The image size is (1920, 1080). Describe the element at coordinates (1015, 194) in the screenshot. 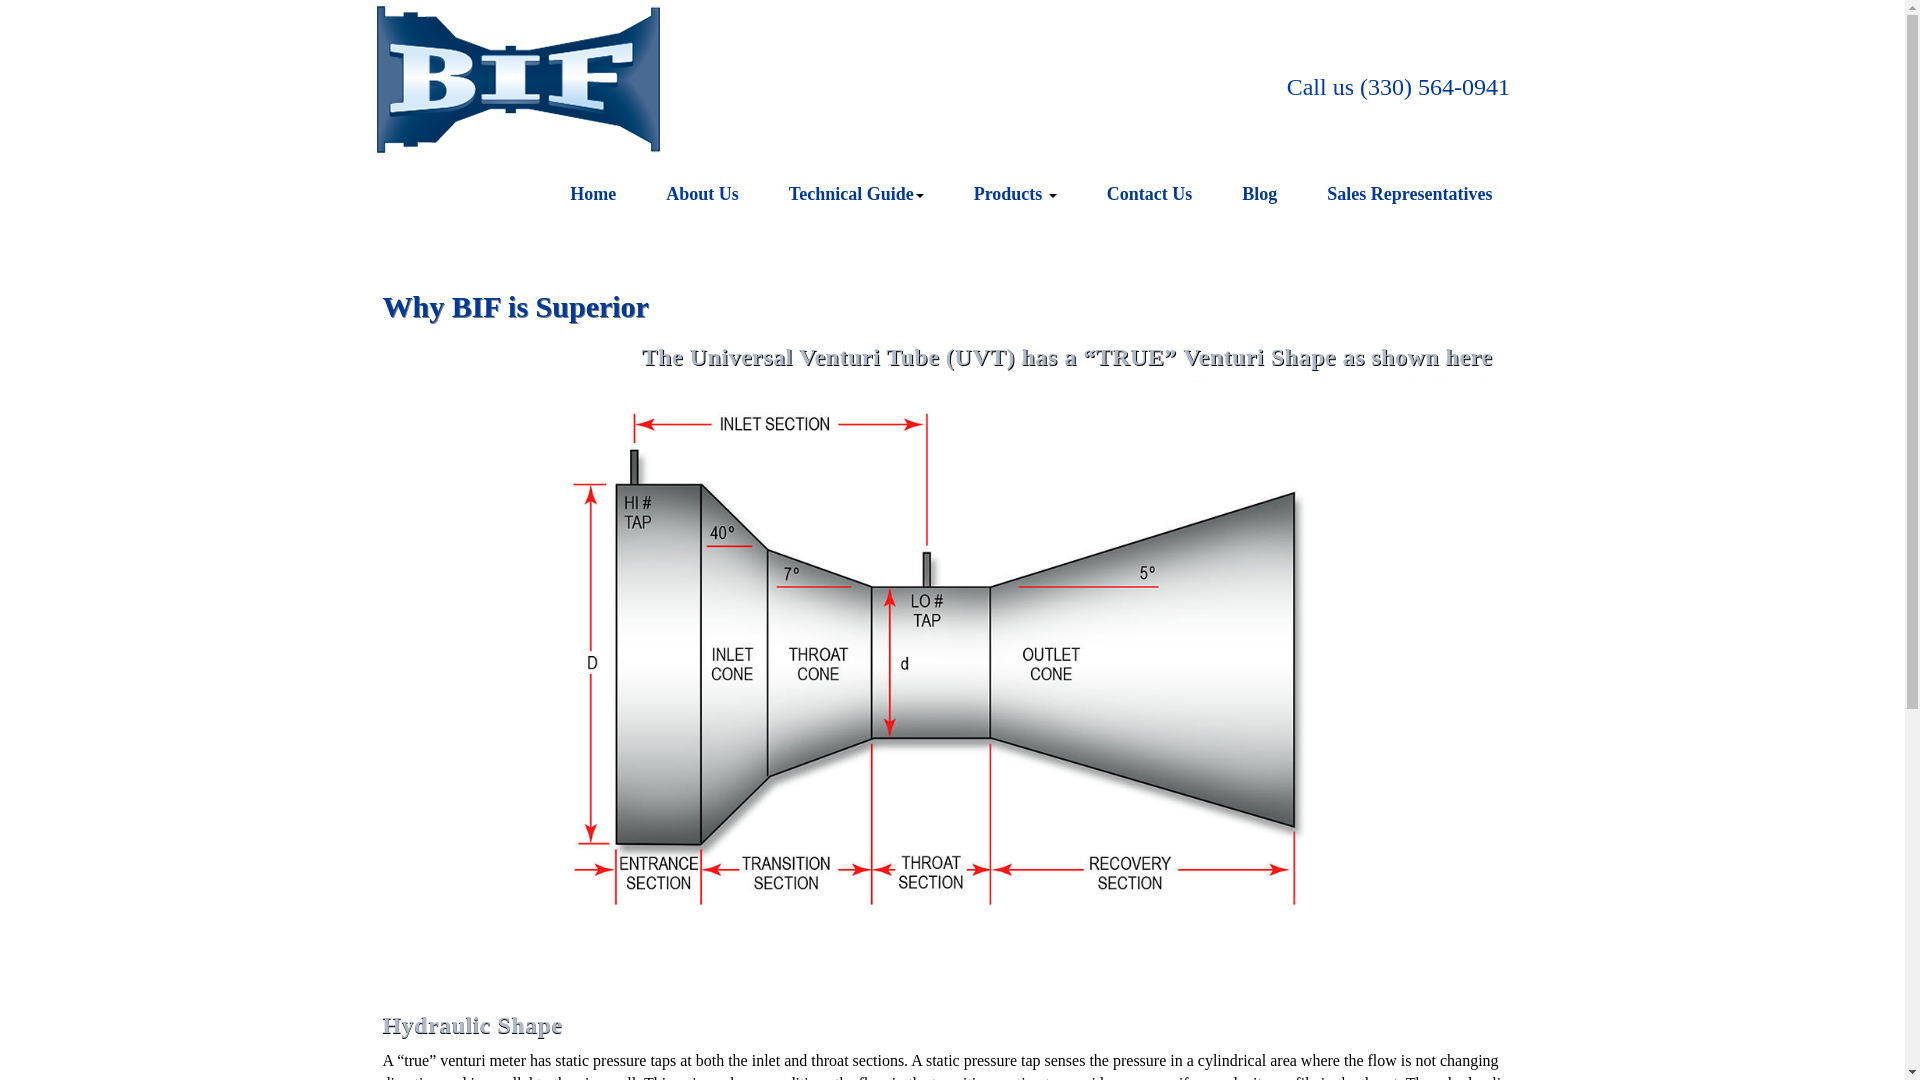

I see `Products` at that location.